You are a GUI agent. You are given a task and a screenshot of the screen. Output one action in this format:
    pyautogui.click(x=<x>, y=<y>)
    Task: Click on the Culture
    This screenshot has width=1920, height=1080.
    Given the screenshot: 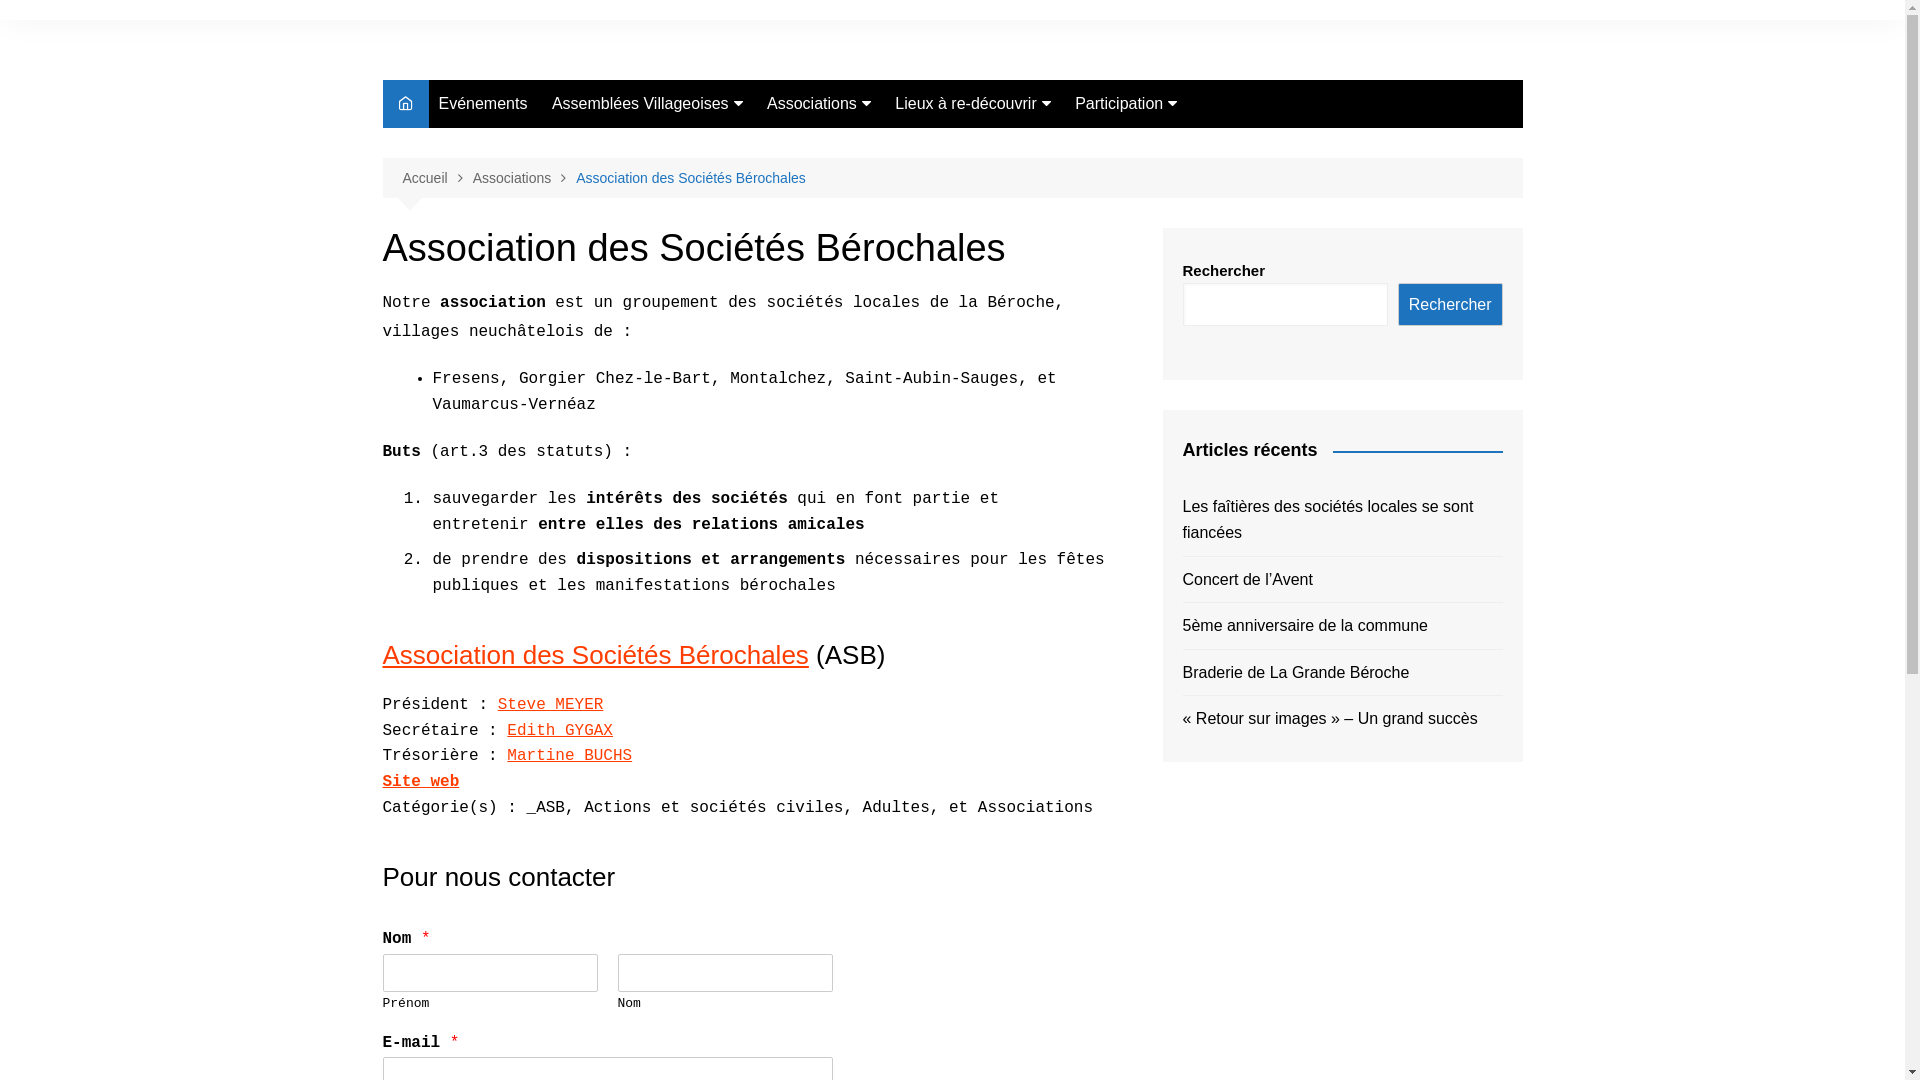 What is the action you would take?
    pyautogui.click(x=995, y=228)
    